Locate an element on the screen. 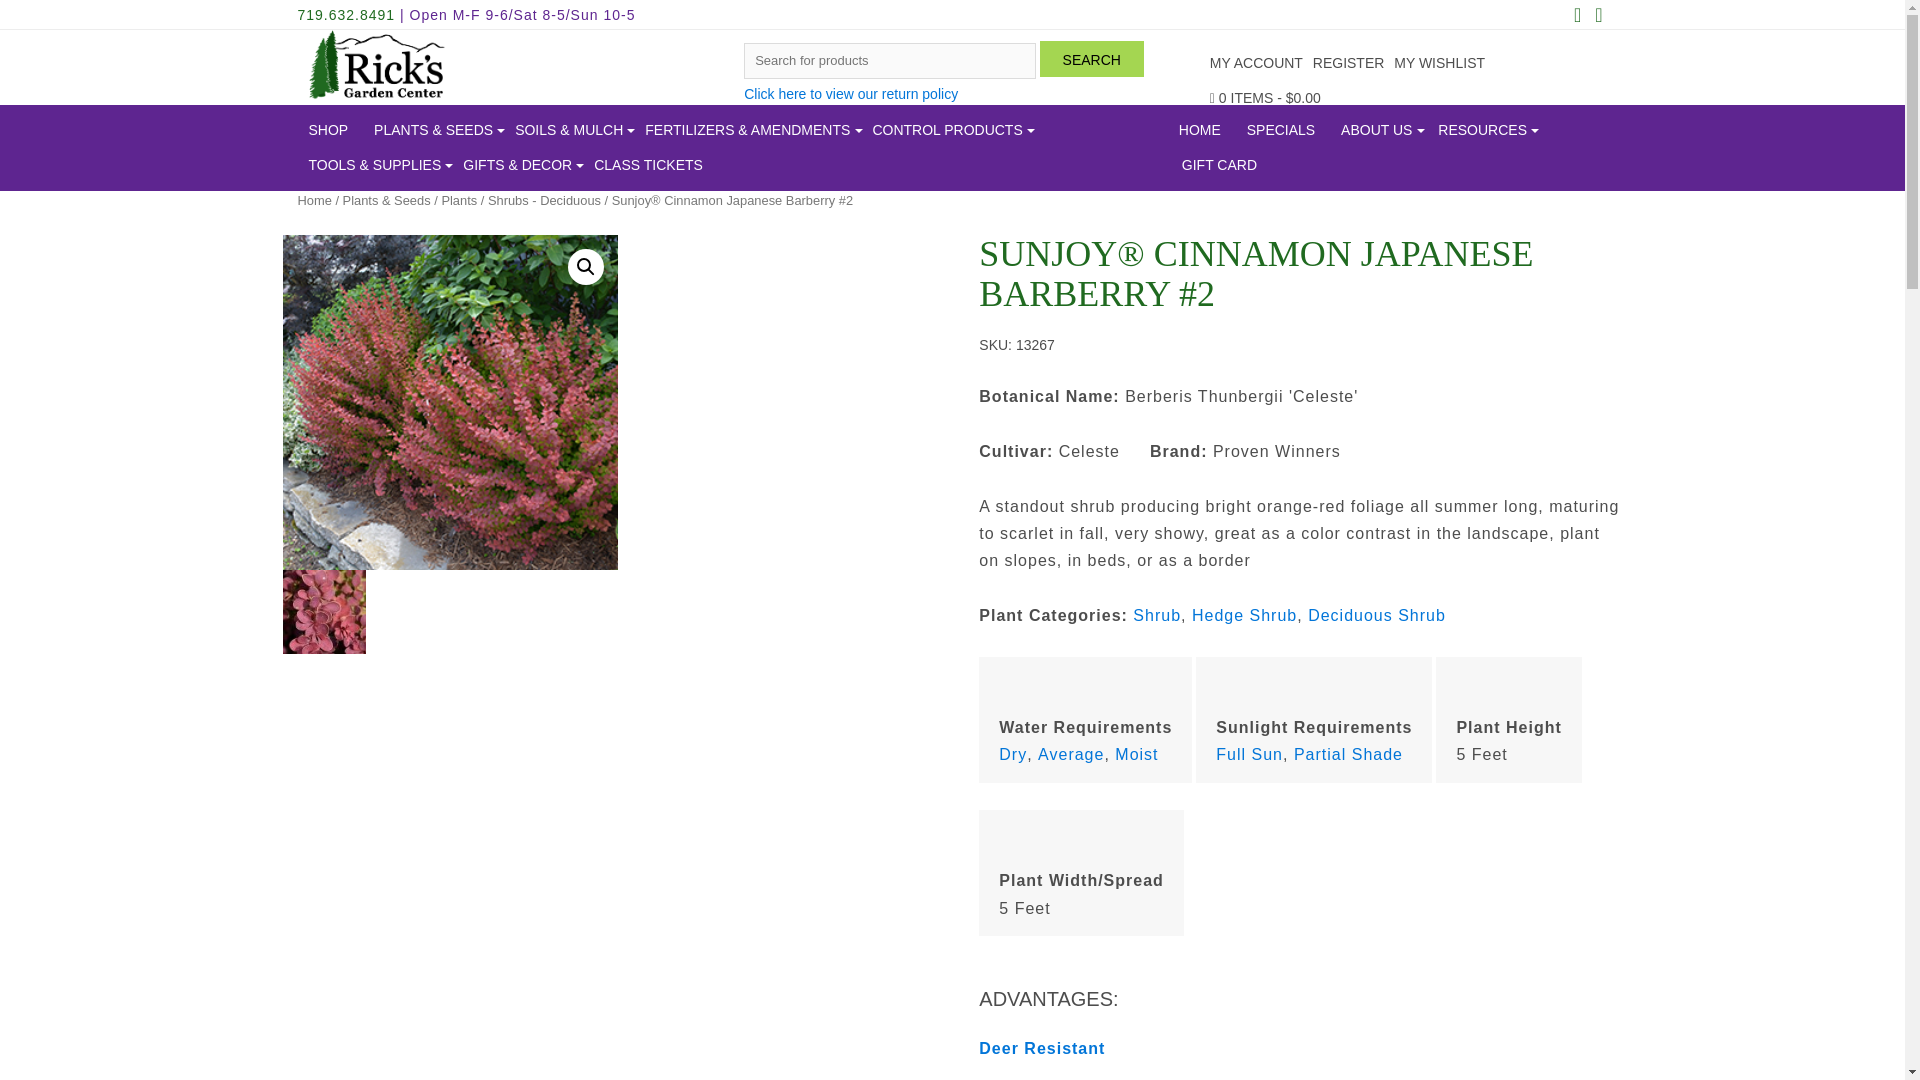 This screenshot has width=1920, height=1080. MY WISHLIST is located at coordinates (1438, 64).